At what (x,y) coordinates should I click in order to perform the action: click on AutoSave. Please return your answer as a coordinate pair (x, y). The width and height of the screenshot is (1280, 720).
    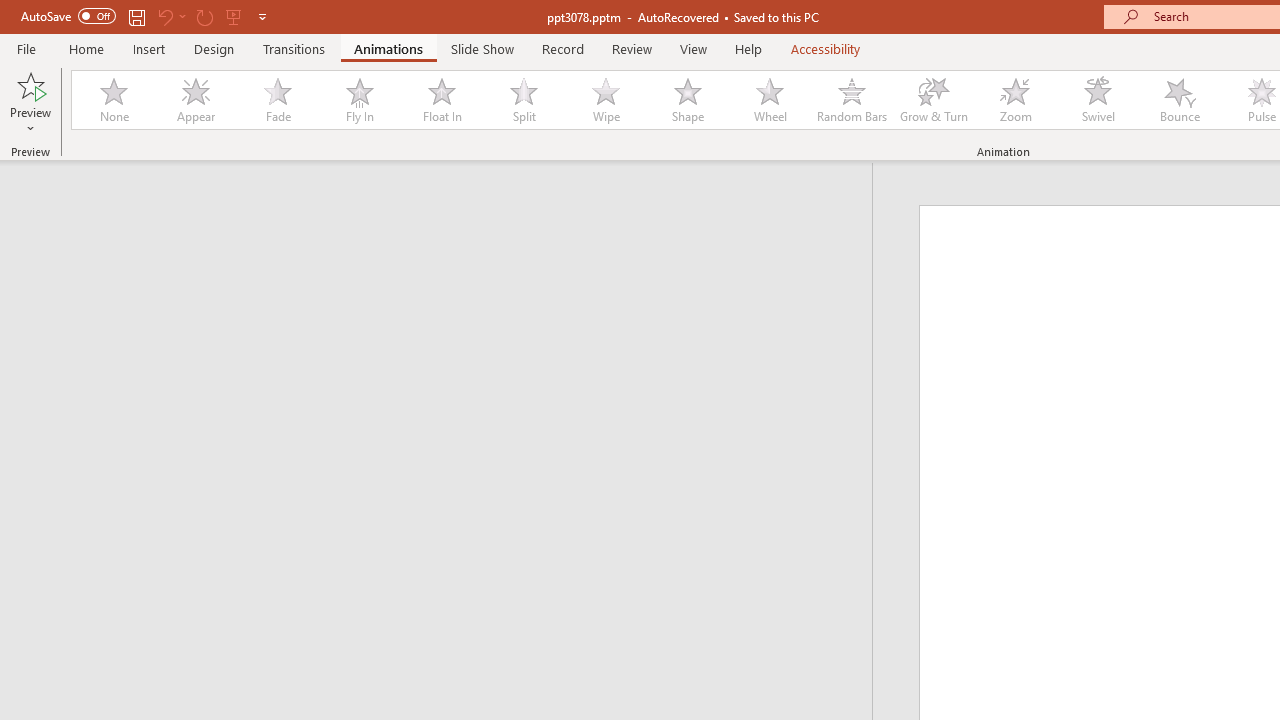
    Looking at the image, I should click on (68, 16).